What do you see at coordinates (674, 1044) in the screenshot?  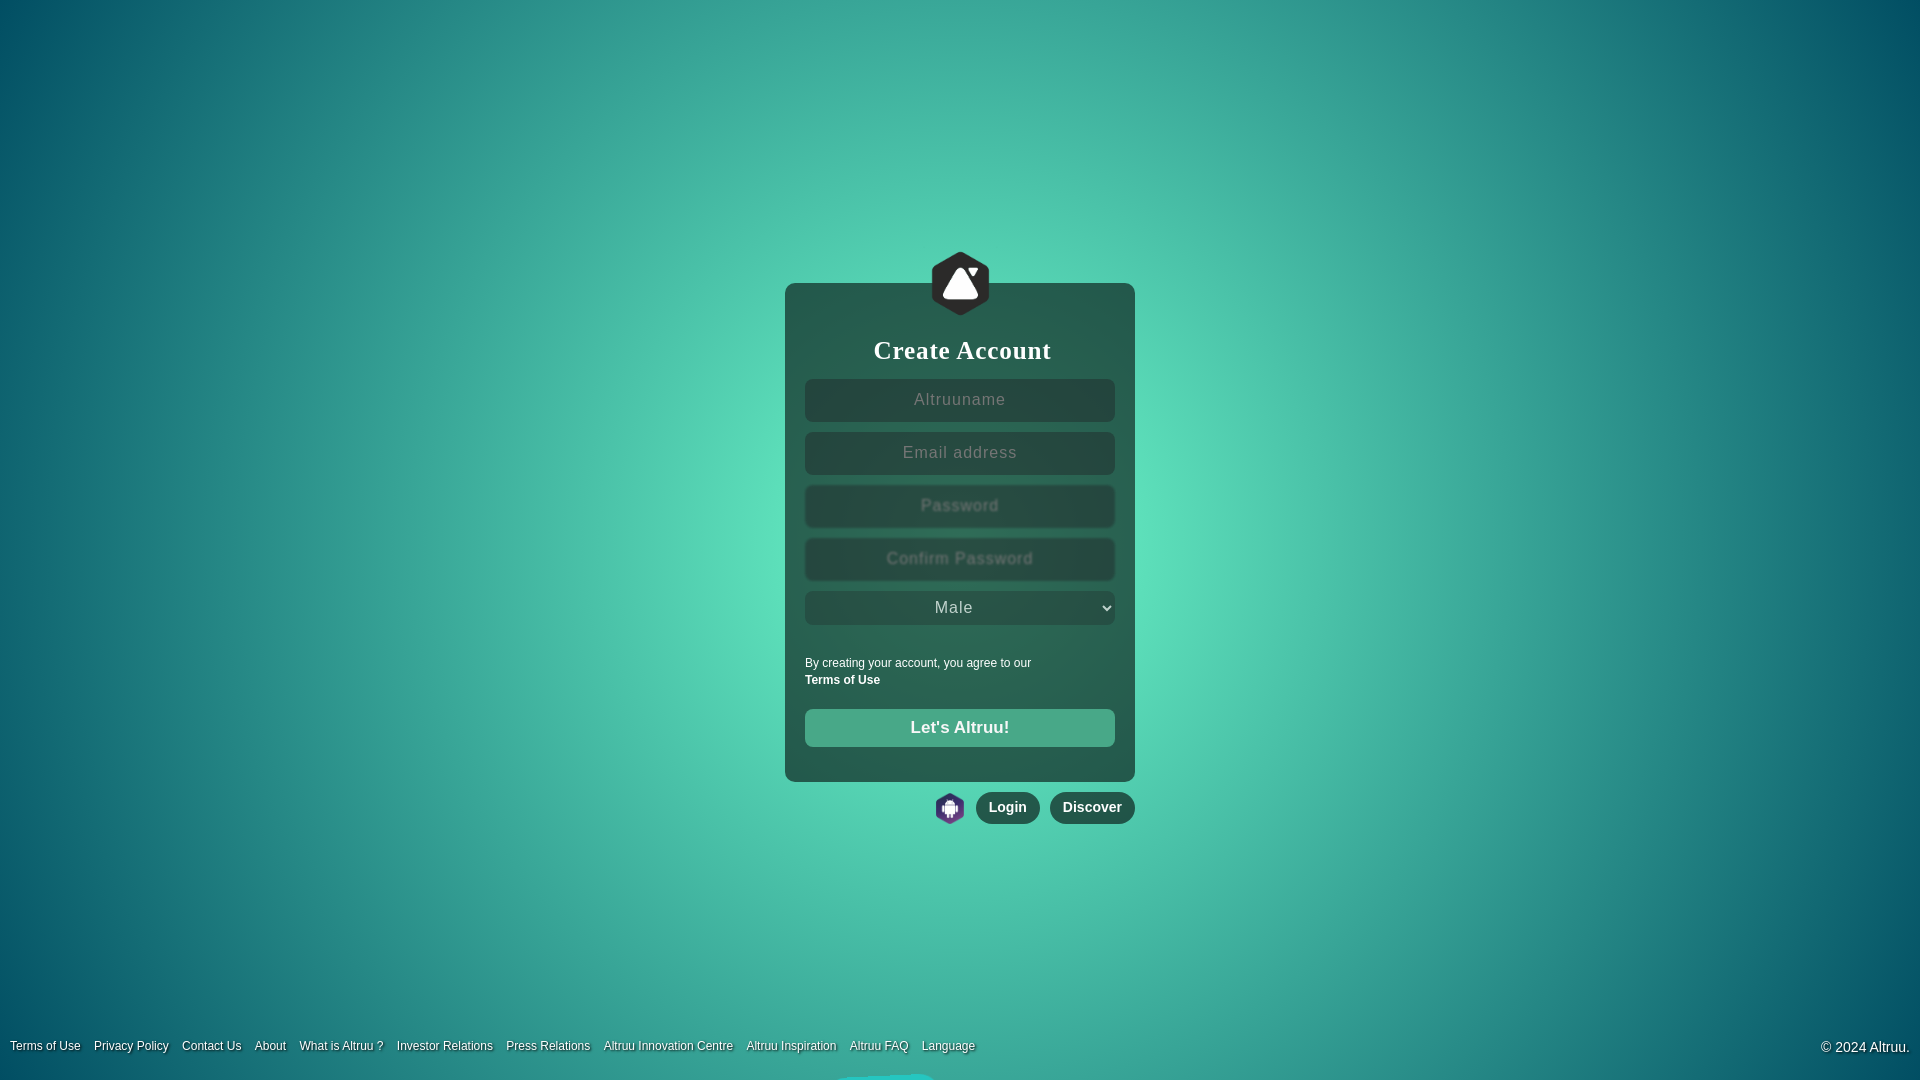 I see `Altruu Innovation Centre` at bounding box center [674, 1044].